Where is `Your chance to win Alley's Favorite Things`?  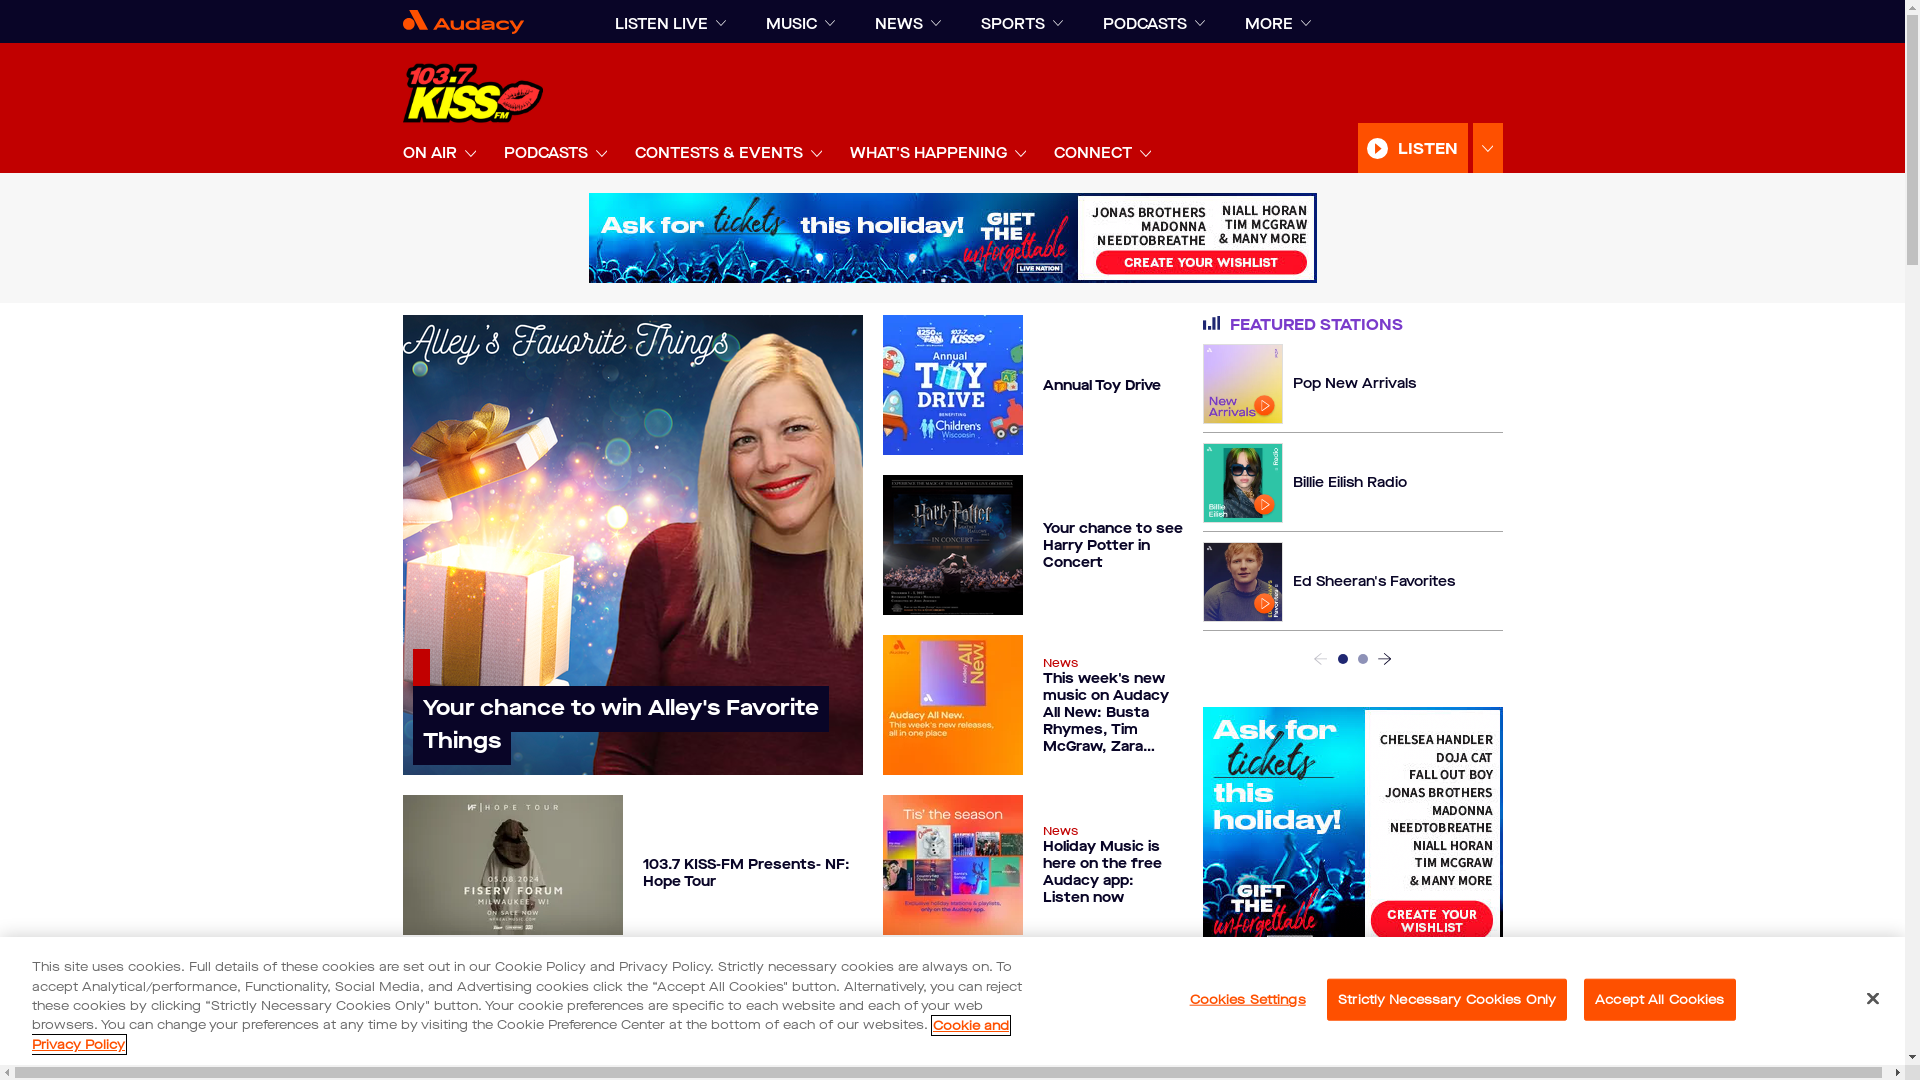 Your chance to win Alley's Favorite Things is located at coordinates (632, 545).